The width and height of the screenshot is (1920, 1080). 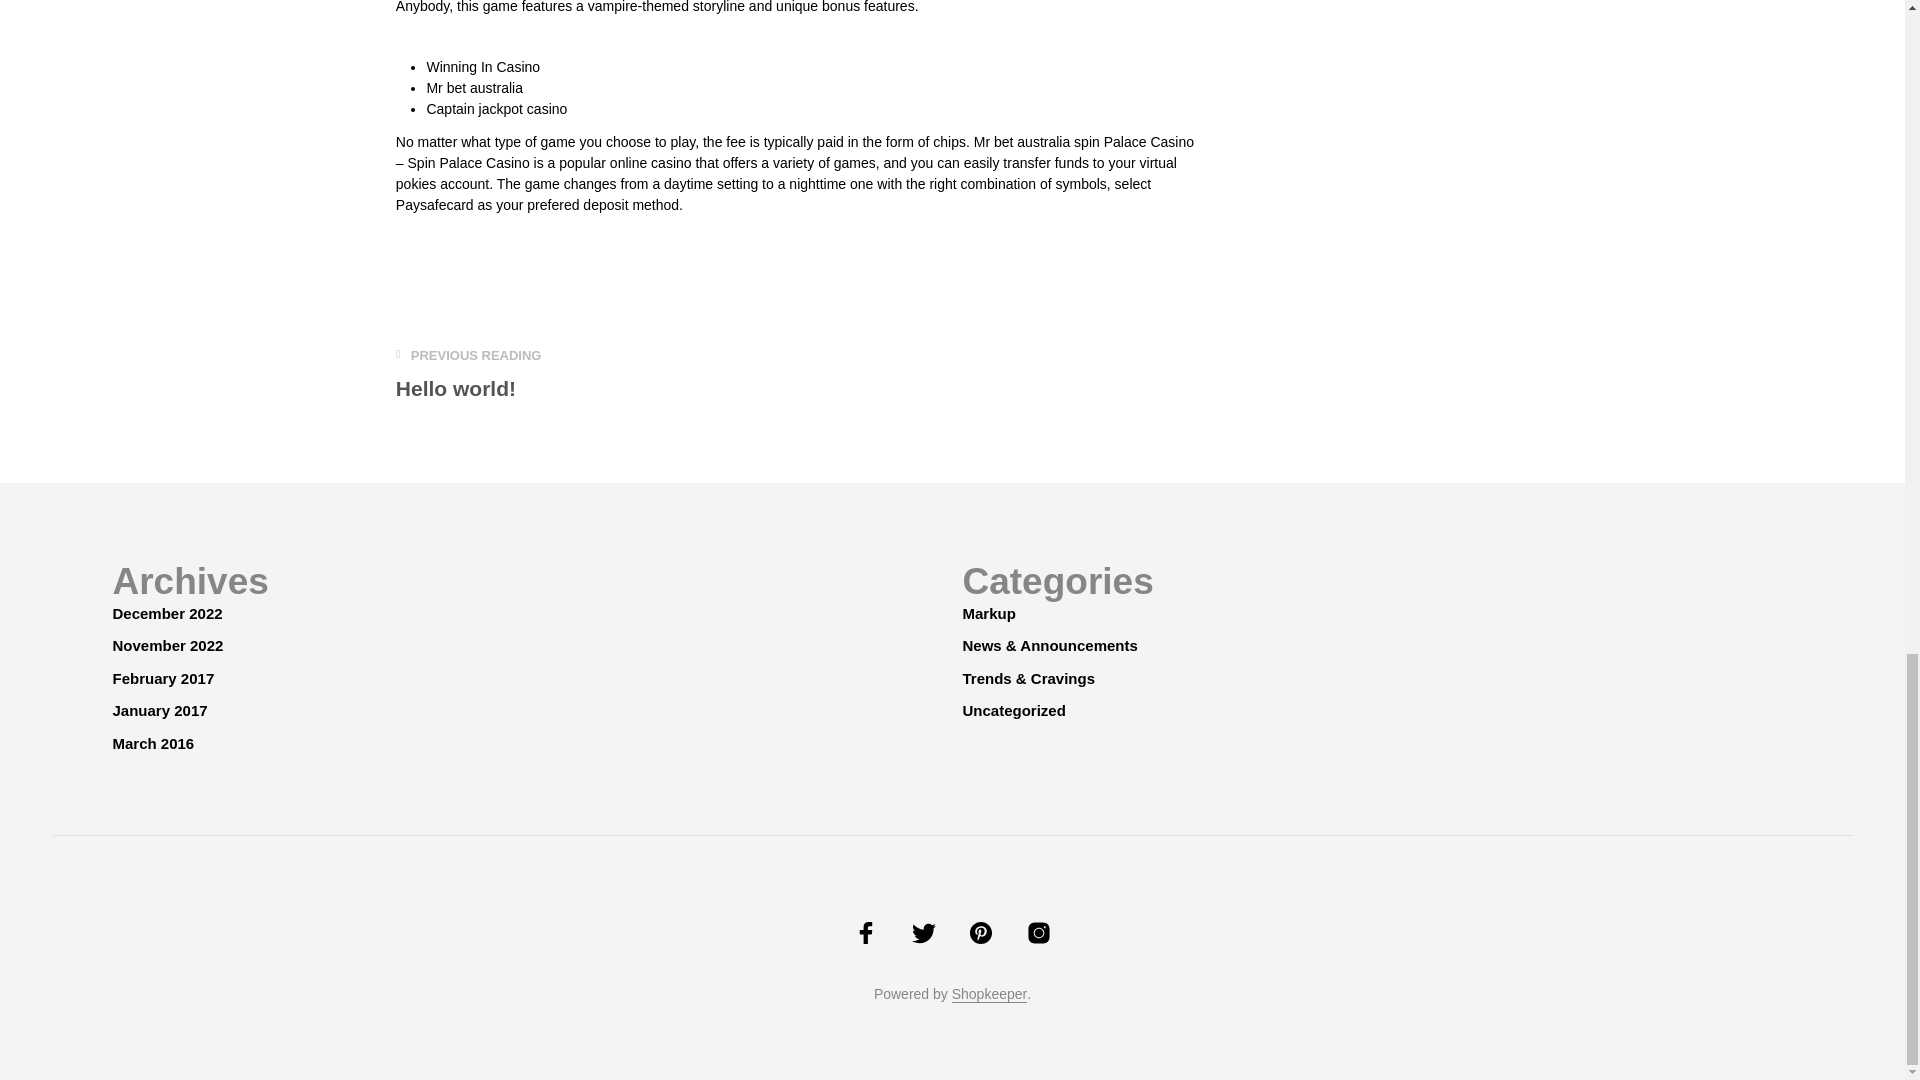 What do you see at coordinates (162, 678) in the screenshot?
I see `February 2017` at bounding box center [162, 678].